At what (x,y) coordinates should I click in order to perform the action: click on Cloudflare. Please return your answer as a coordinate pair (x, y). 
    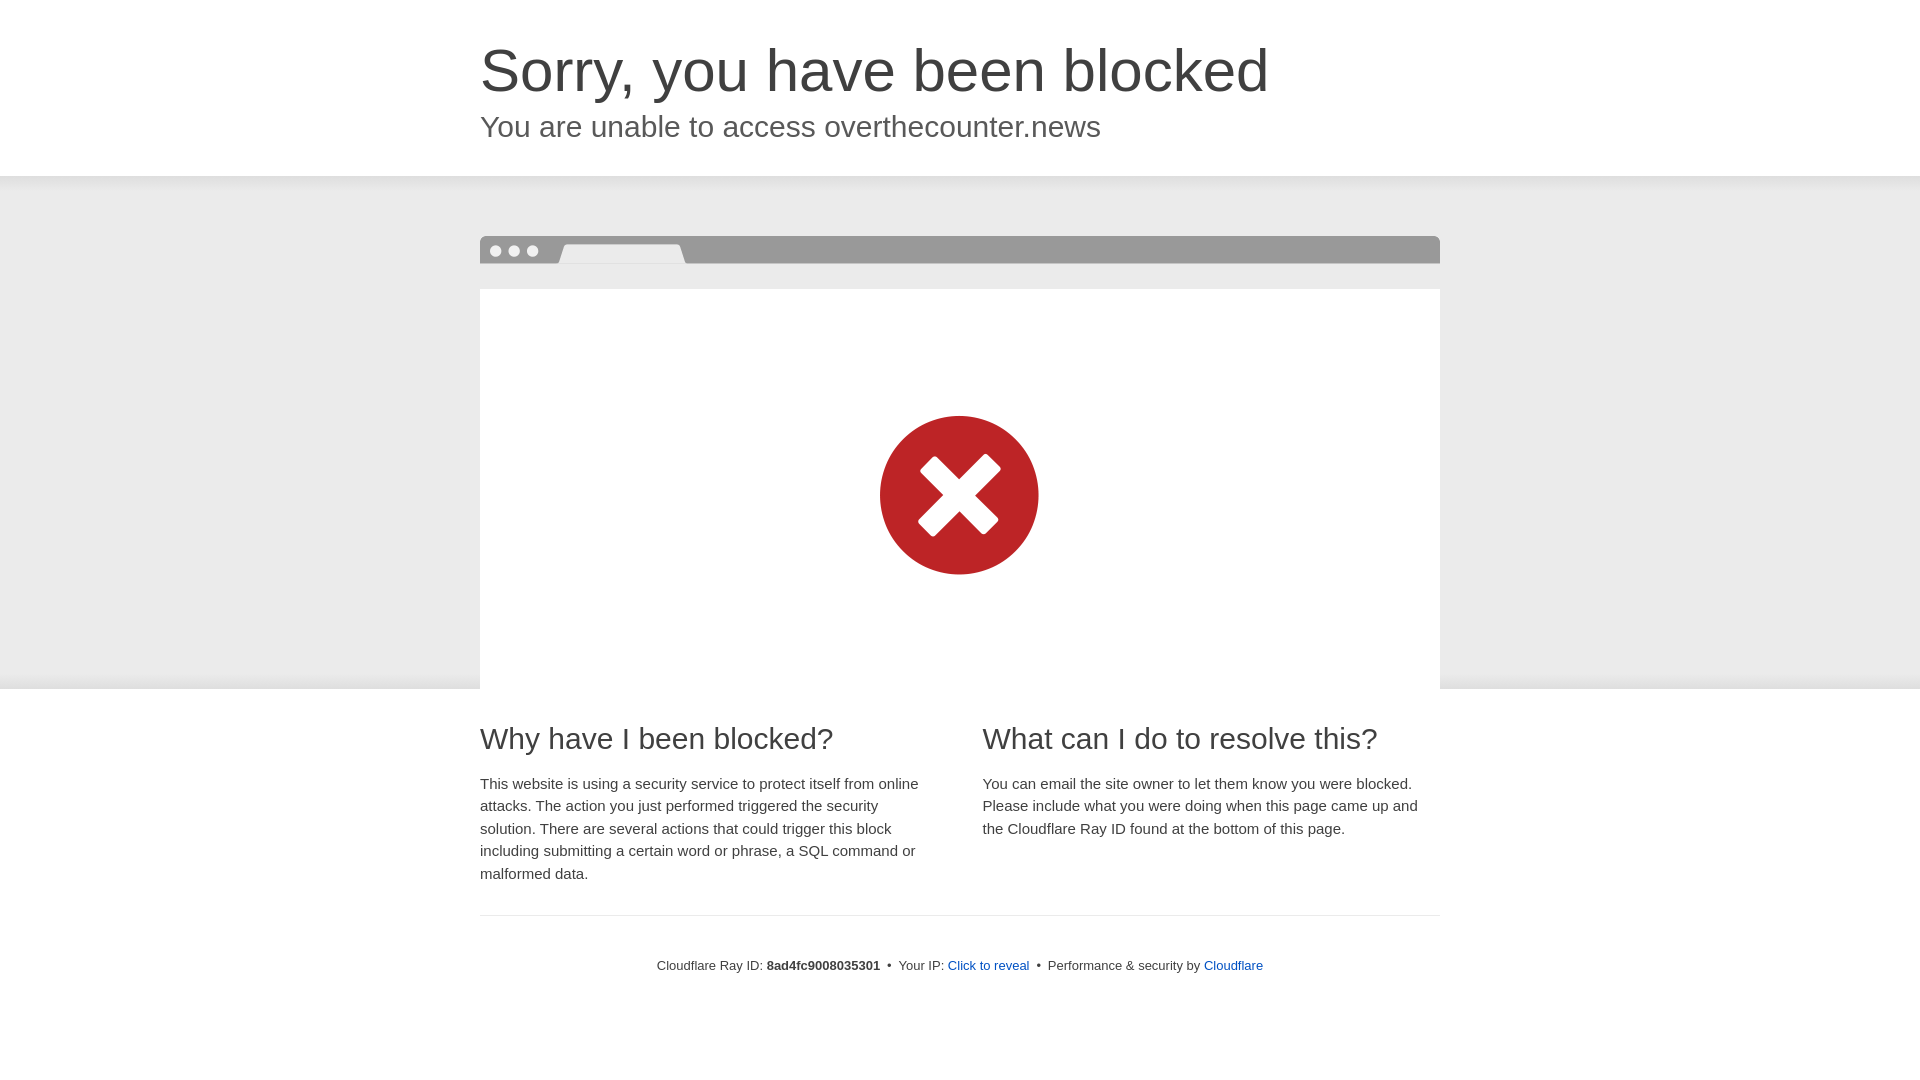
    Looking at the image, I should click on (1233, 965).